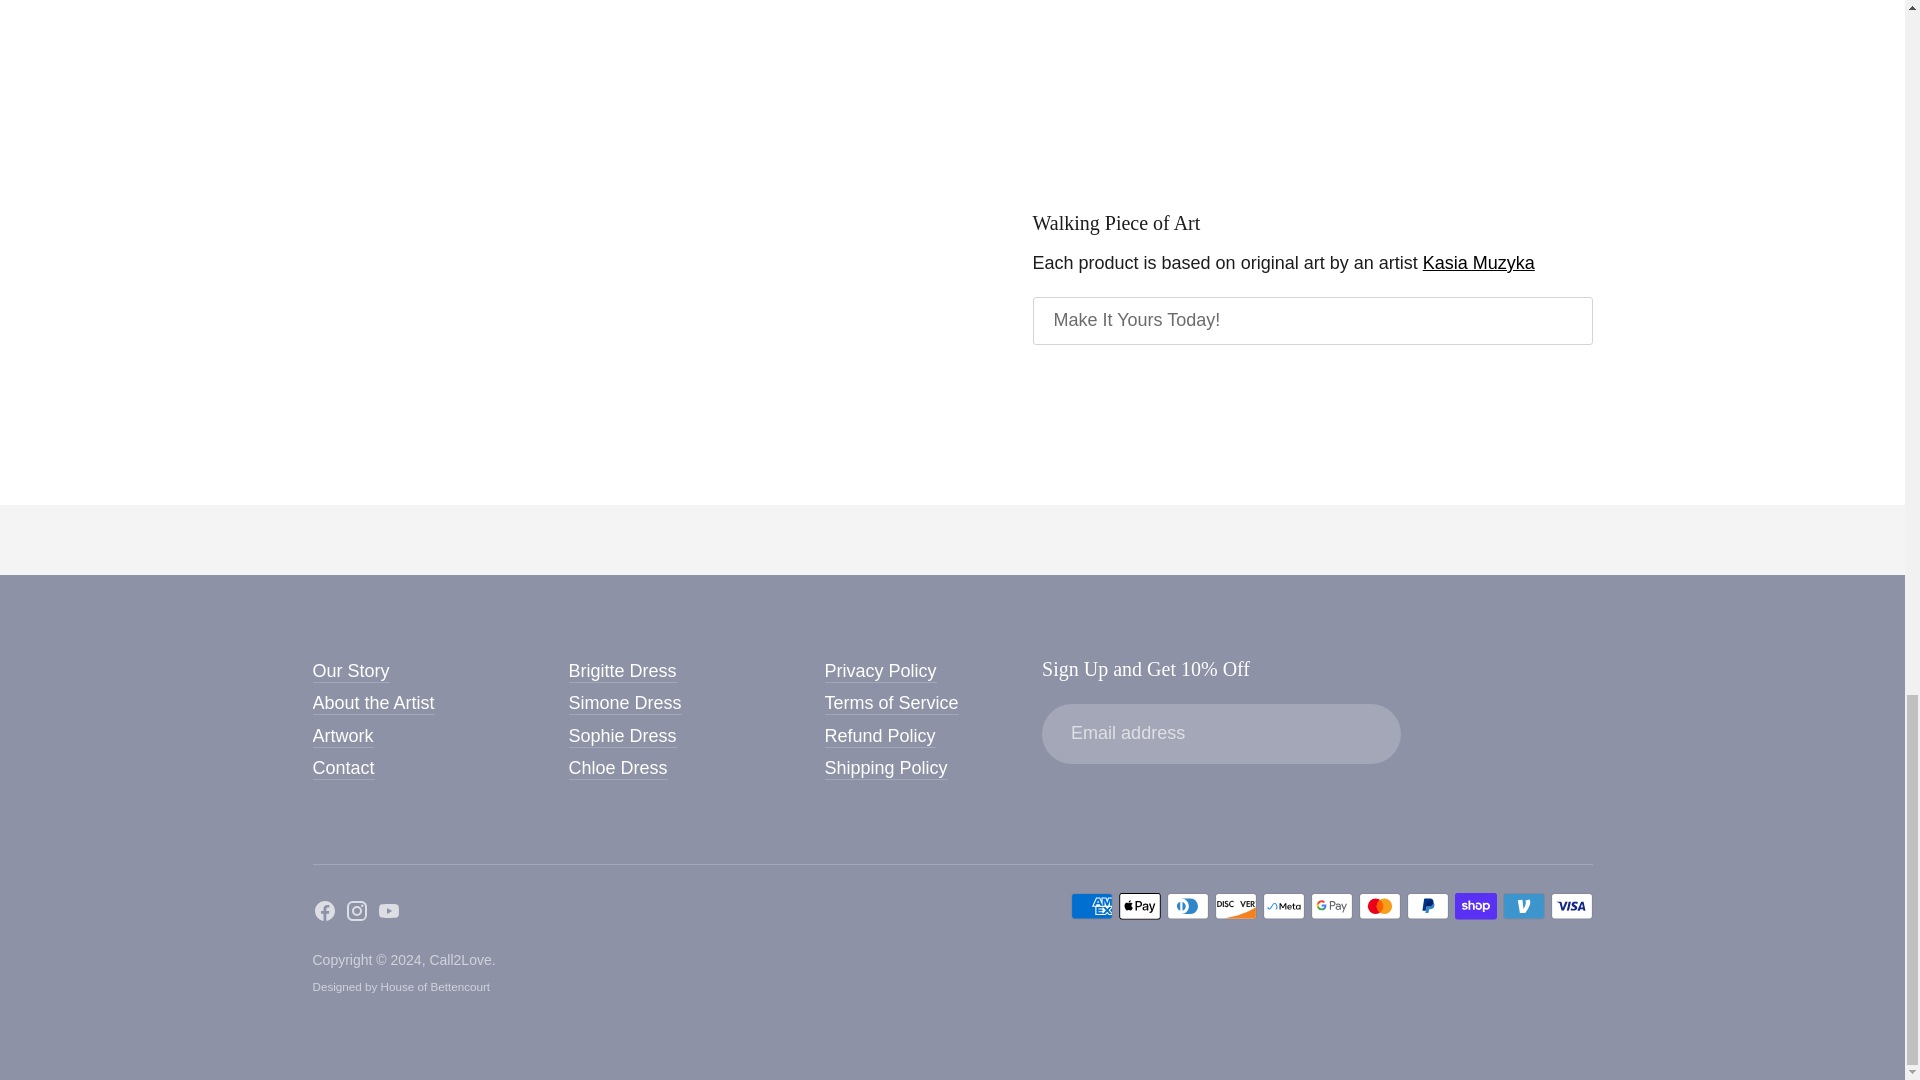  I want to click on American Express, so click(1090, 906).